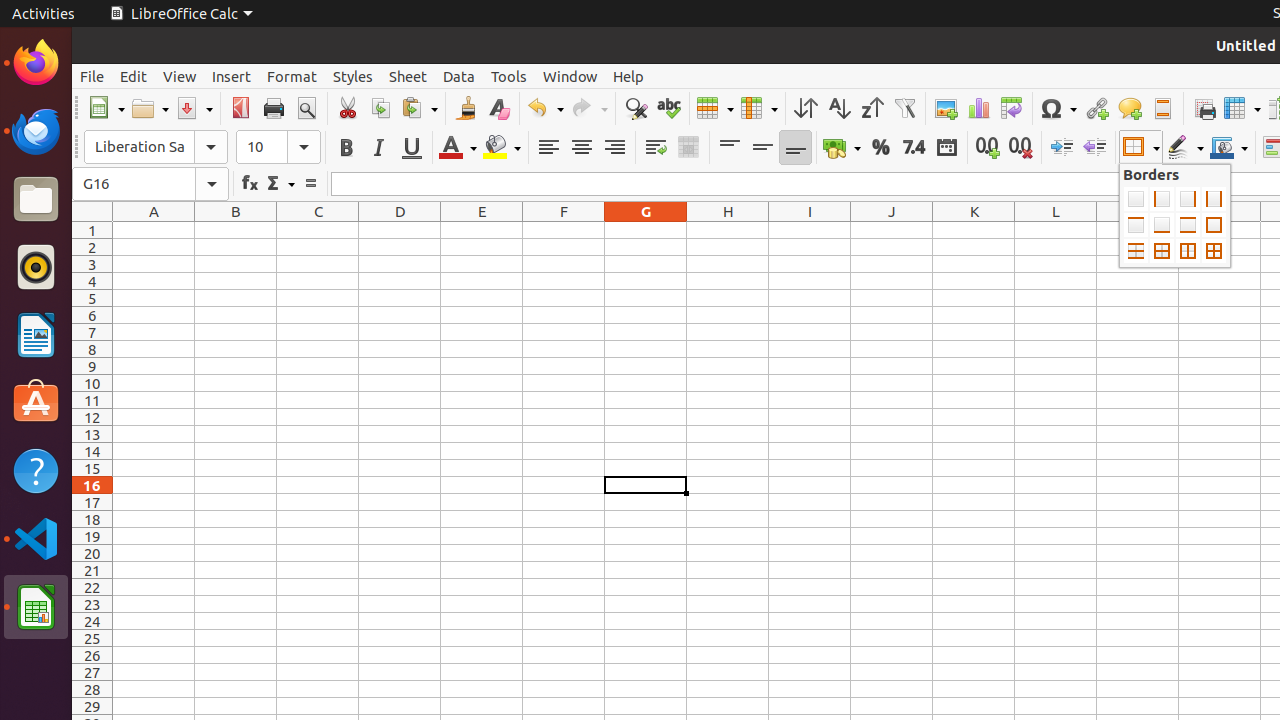 This screenshot has width=1280, height=720. What do you see at coordinates (250, 184) in the screenshot?
I see `Function Wizard` at bounding box center [250, 184].